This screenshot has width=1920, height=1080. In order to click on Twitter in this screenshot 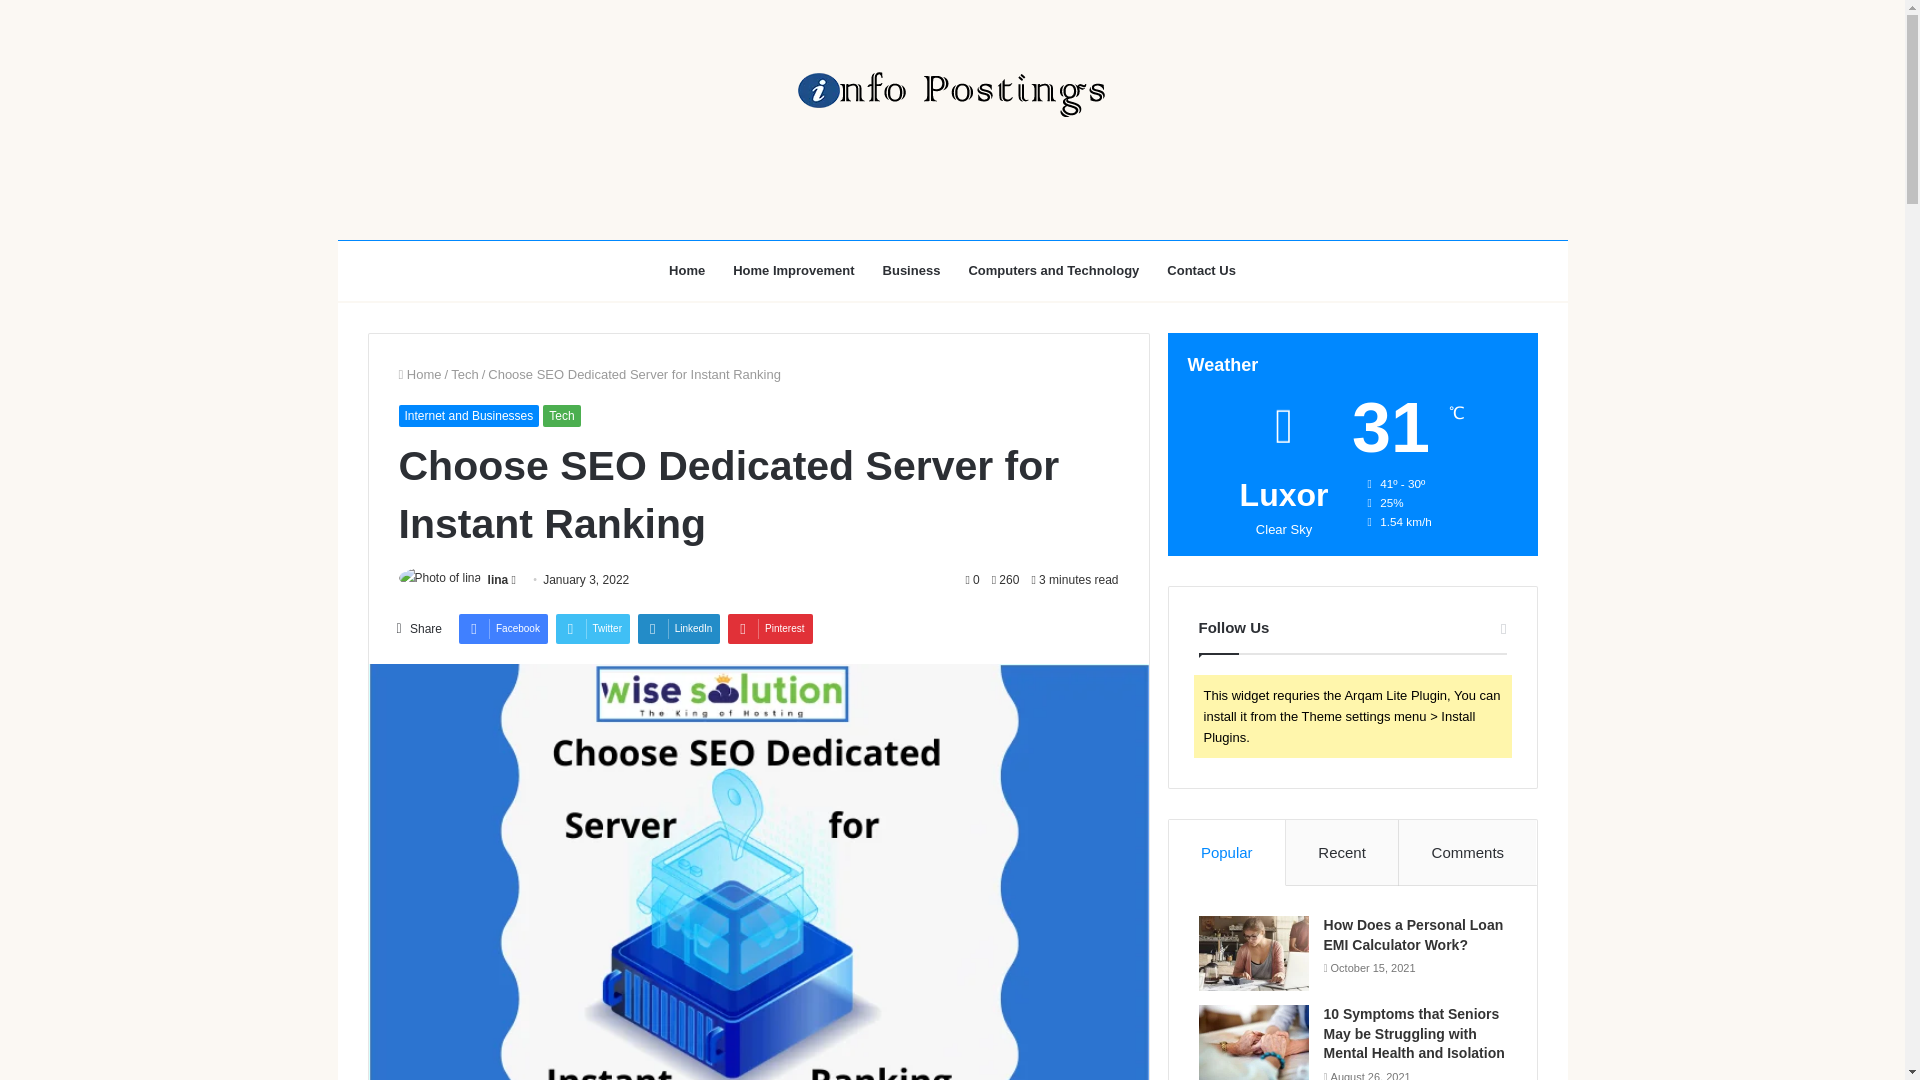, I will do `click(592, 628)`.